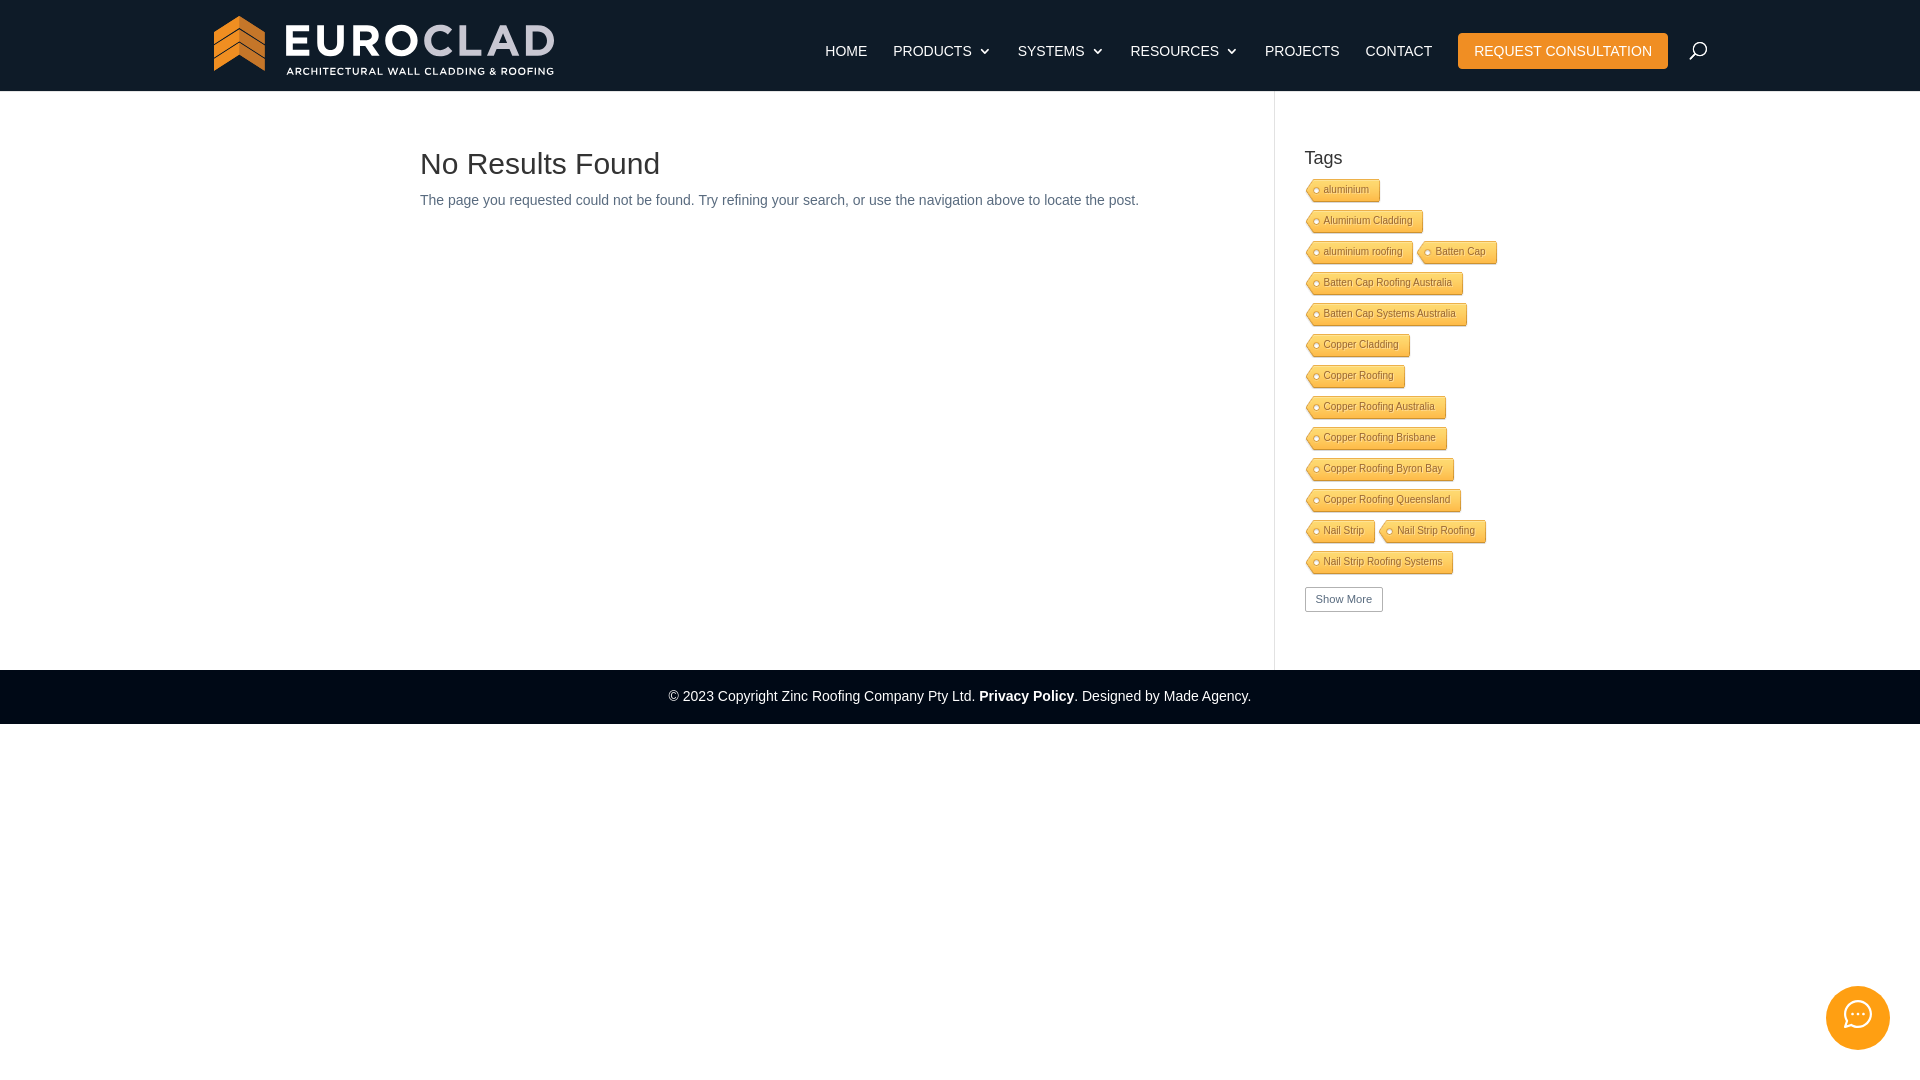 The image size is (1920, 1080). I want to click on Nail Strip Roofing Systems, so click(1378, 564).